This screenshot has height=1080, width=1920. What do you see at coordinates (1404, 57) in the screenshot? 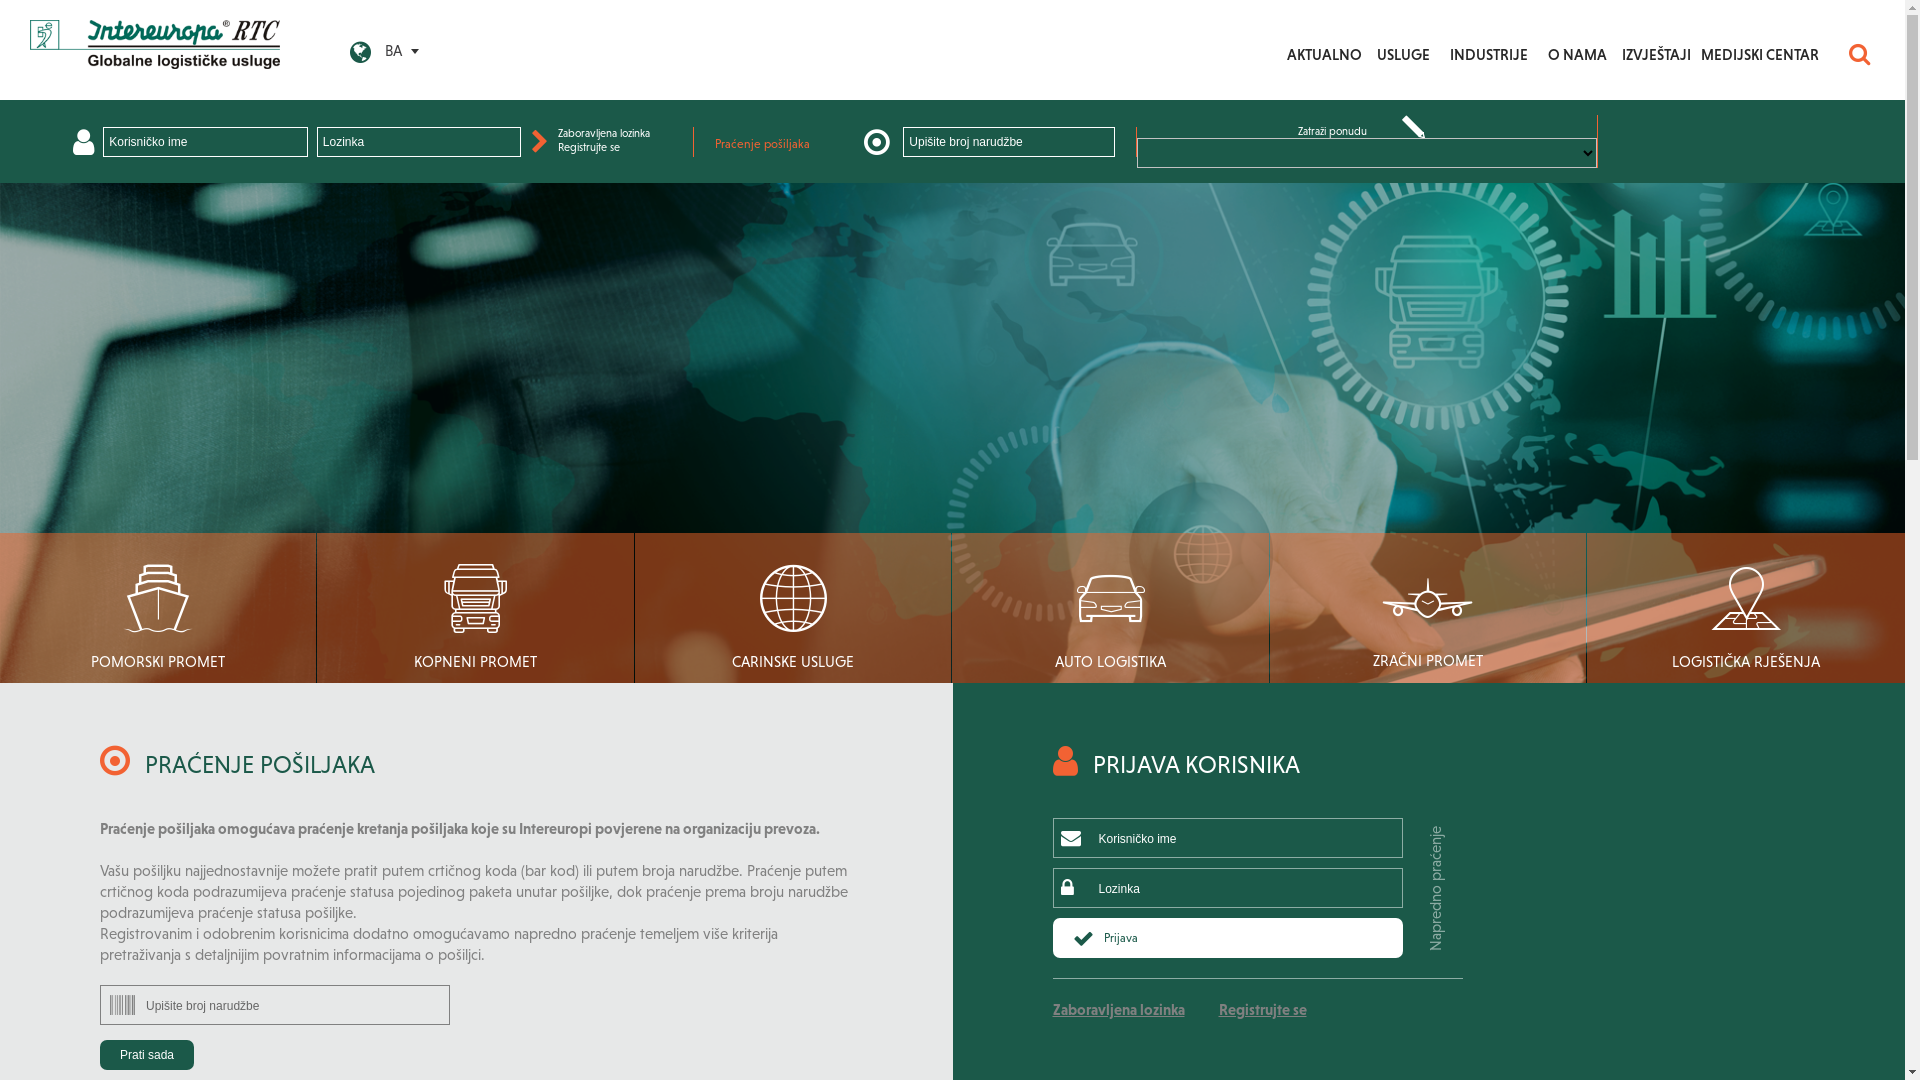
I see `USLUGE` at bounding box center [1404, 57].